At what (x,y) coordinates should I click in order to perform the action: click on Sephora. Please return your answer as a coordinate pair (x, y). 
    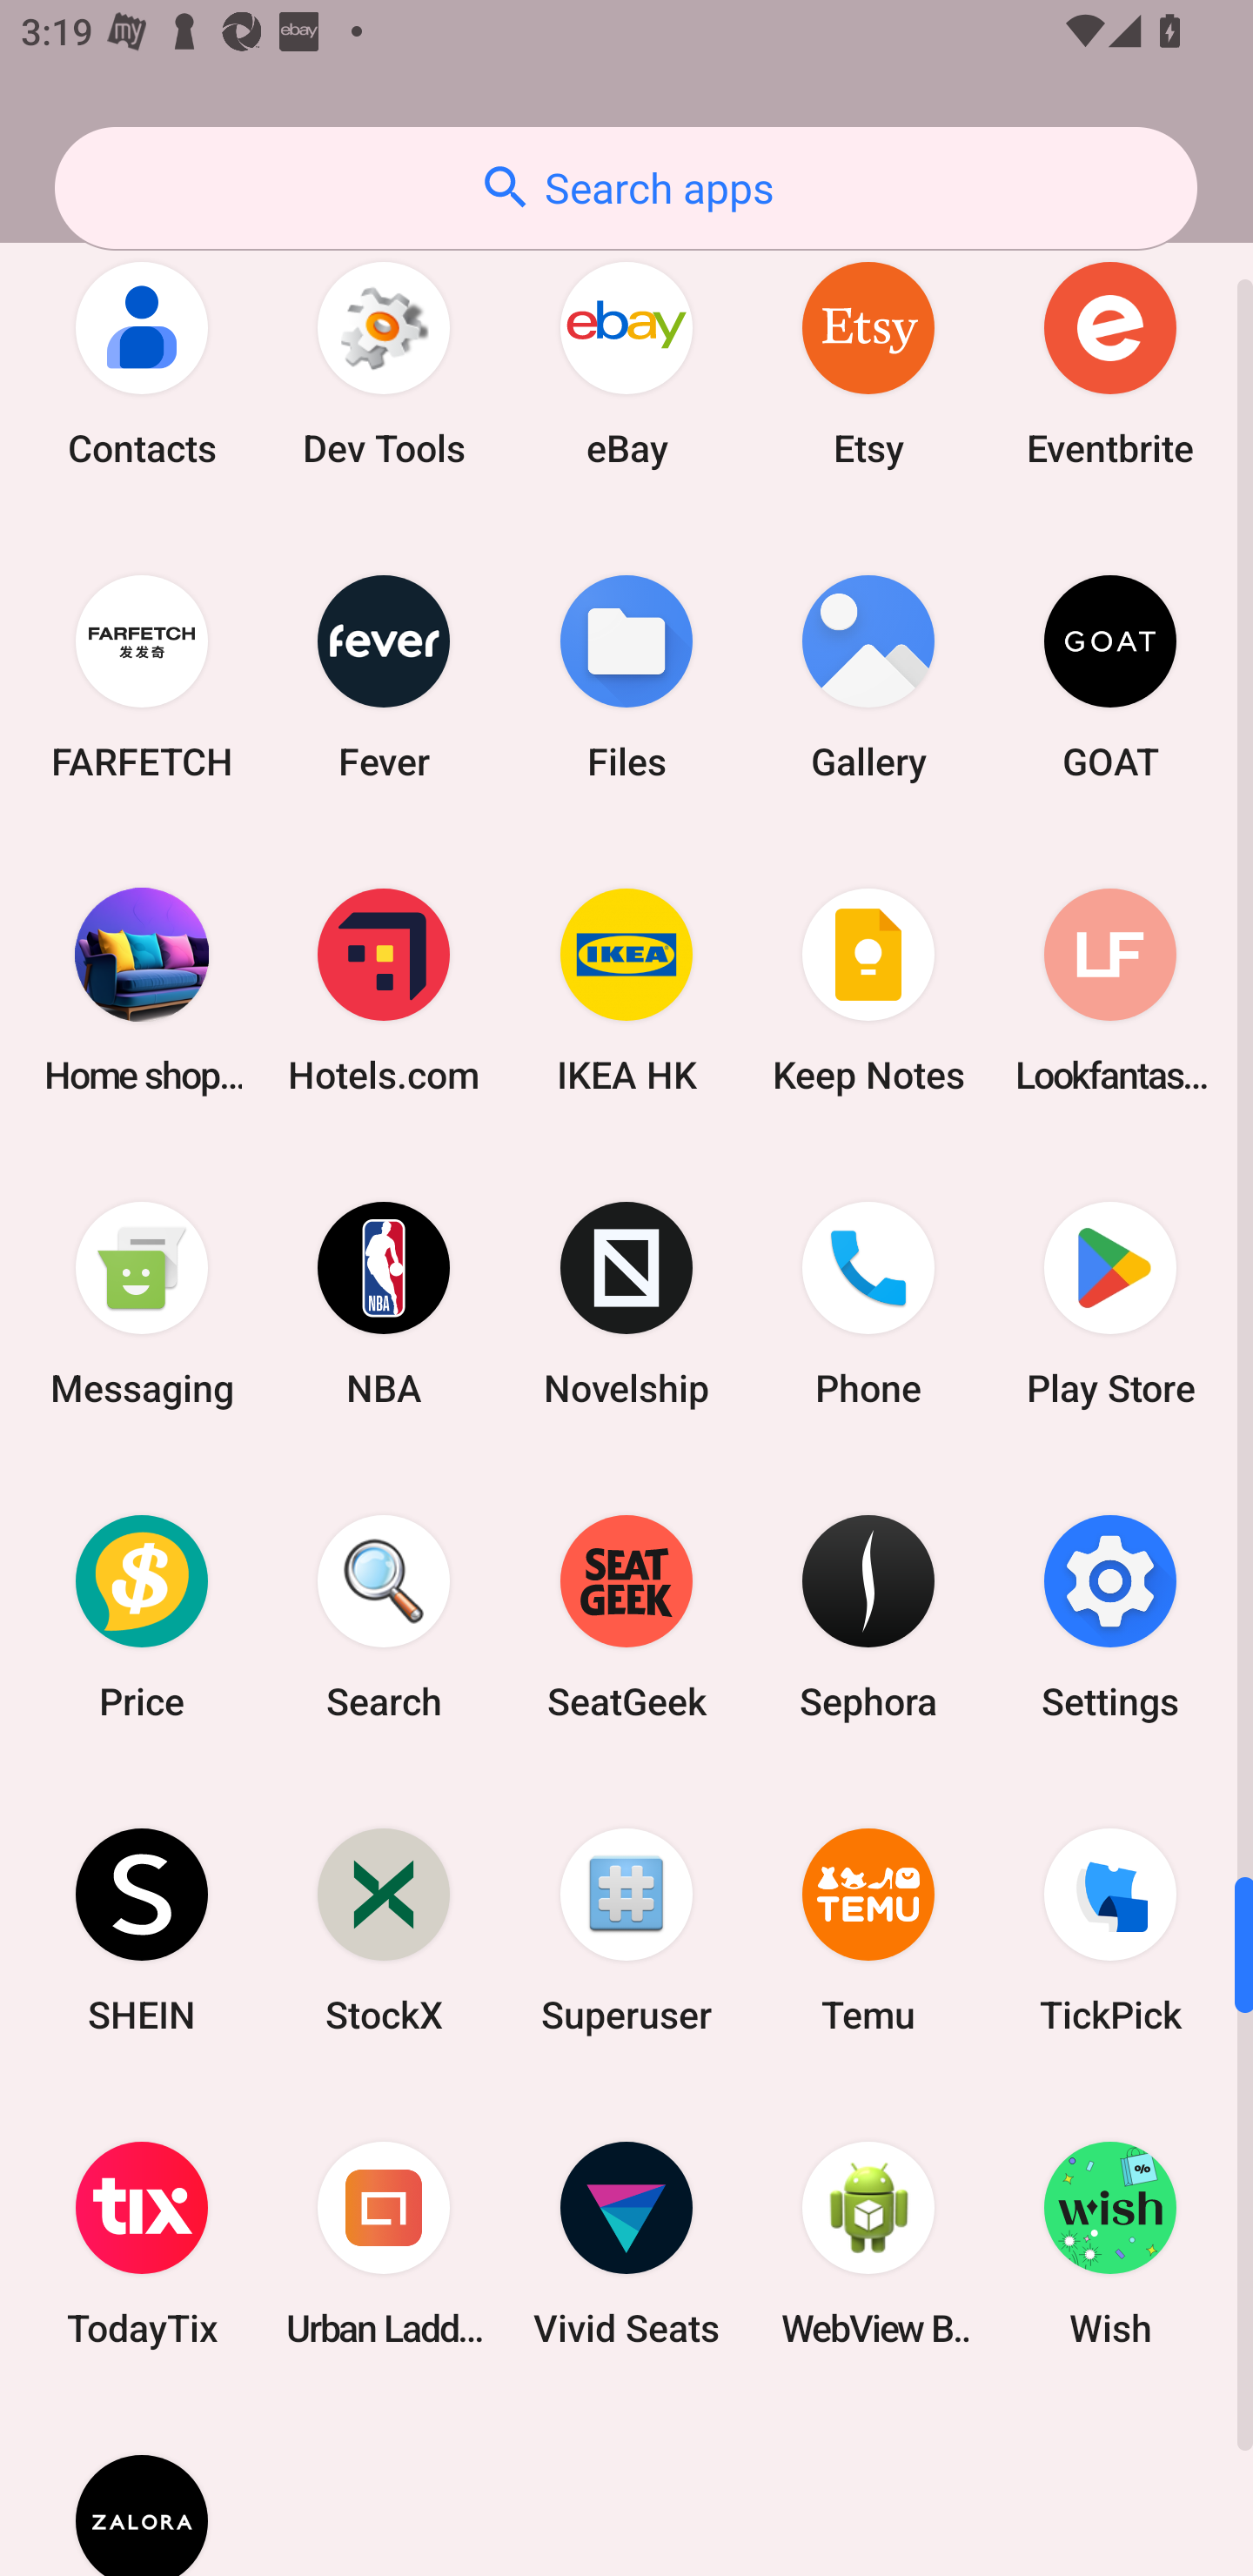
    Looking at the image, I should click on (868, 1617).